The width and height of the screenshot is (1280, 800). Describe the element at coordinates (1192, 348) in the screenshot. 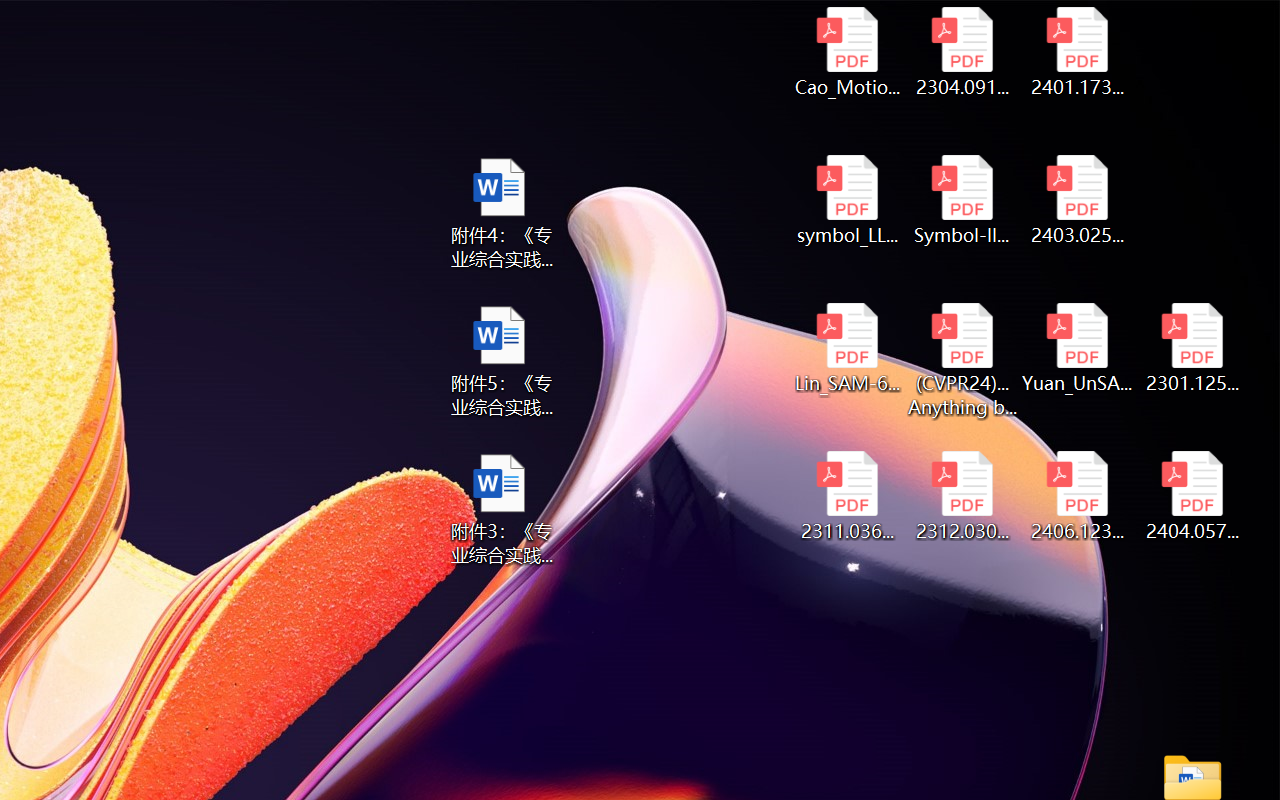

I see `2301.12597v3.pdf` at that location.